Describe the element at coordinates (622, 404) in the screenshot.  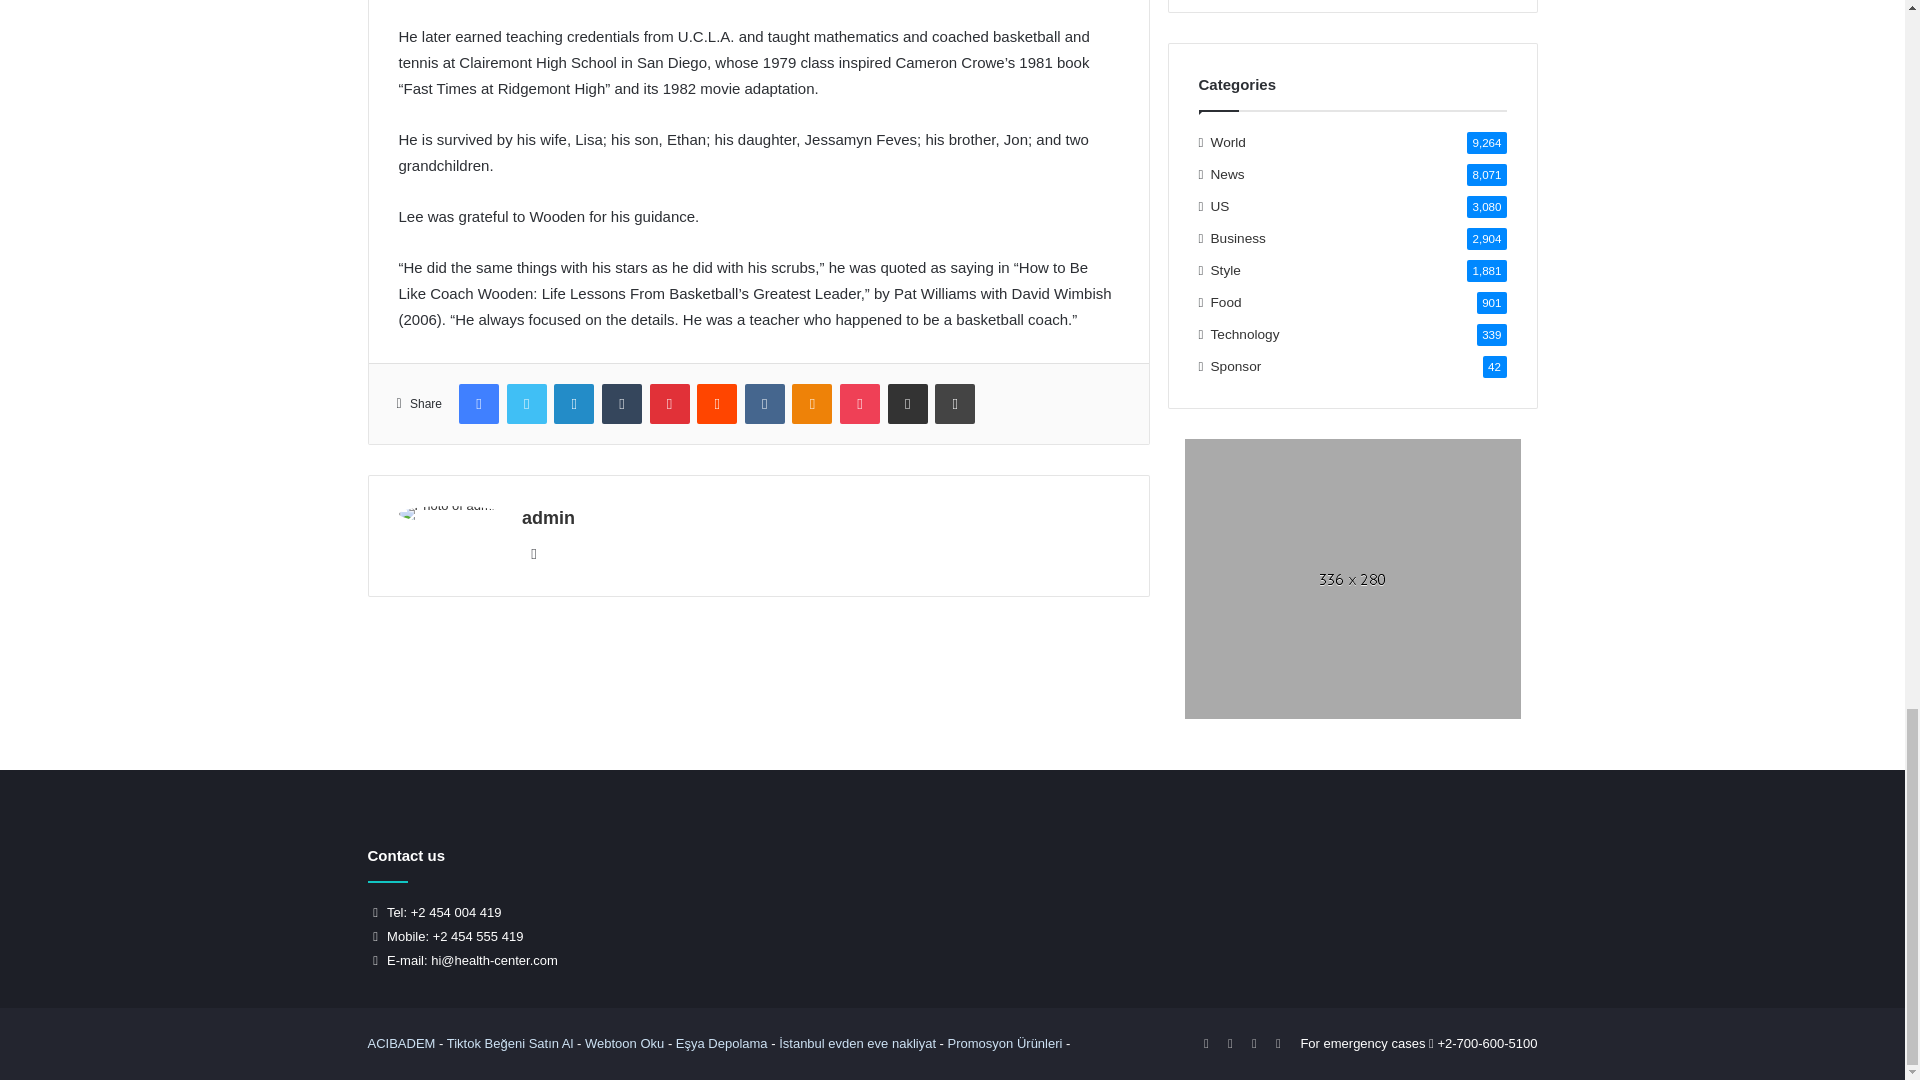
I see `Tumblr` at that location.